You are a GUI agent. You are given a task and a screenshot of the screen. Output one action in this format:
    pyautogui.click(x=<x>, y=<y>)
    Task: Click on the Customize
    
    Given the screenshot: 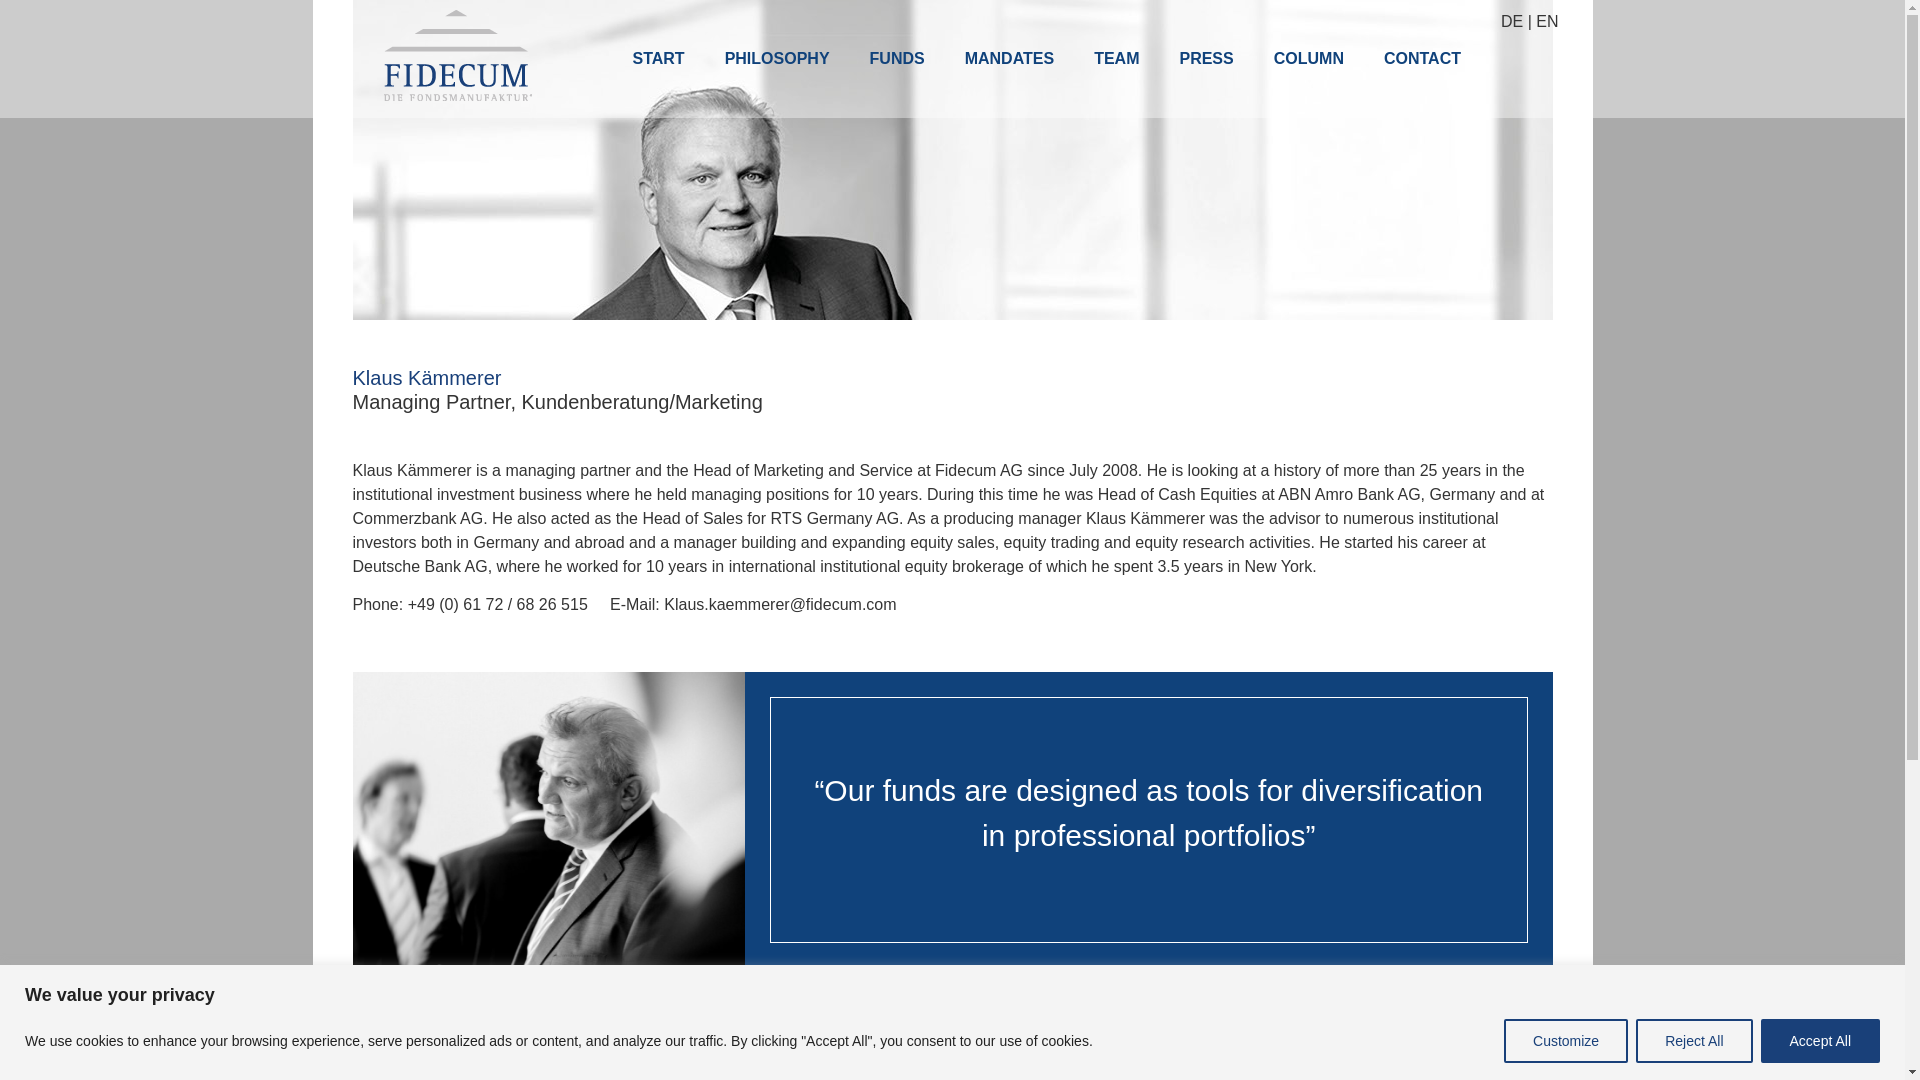 What is the action you would take?
    pyautogui.click(x=1566, y=1040)
    